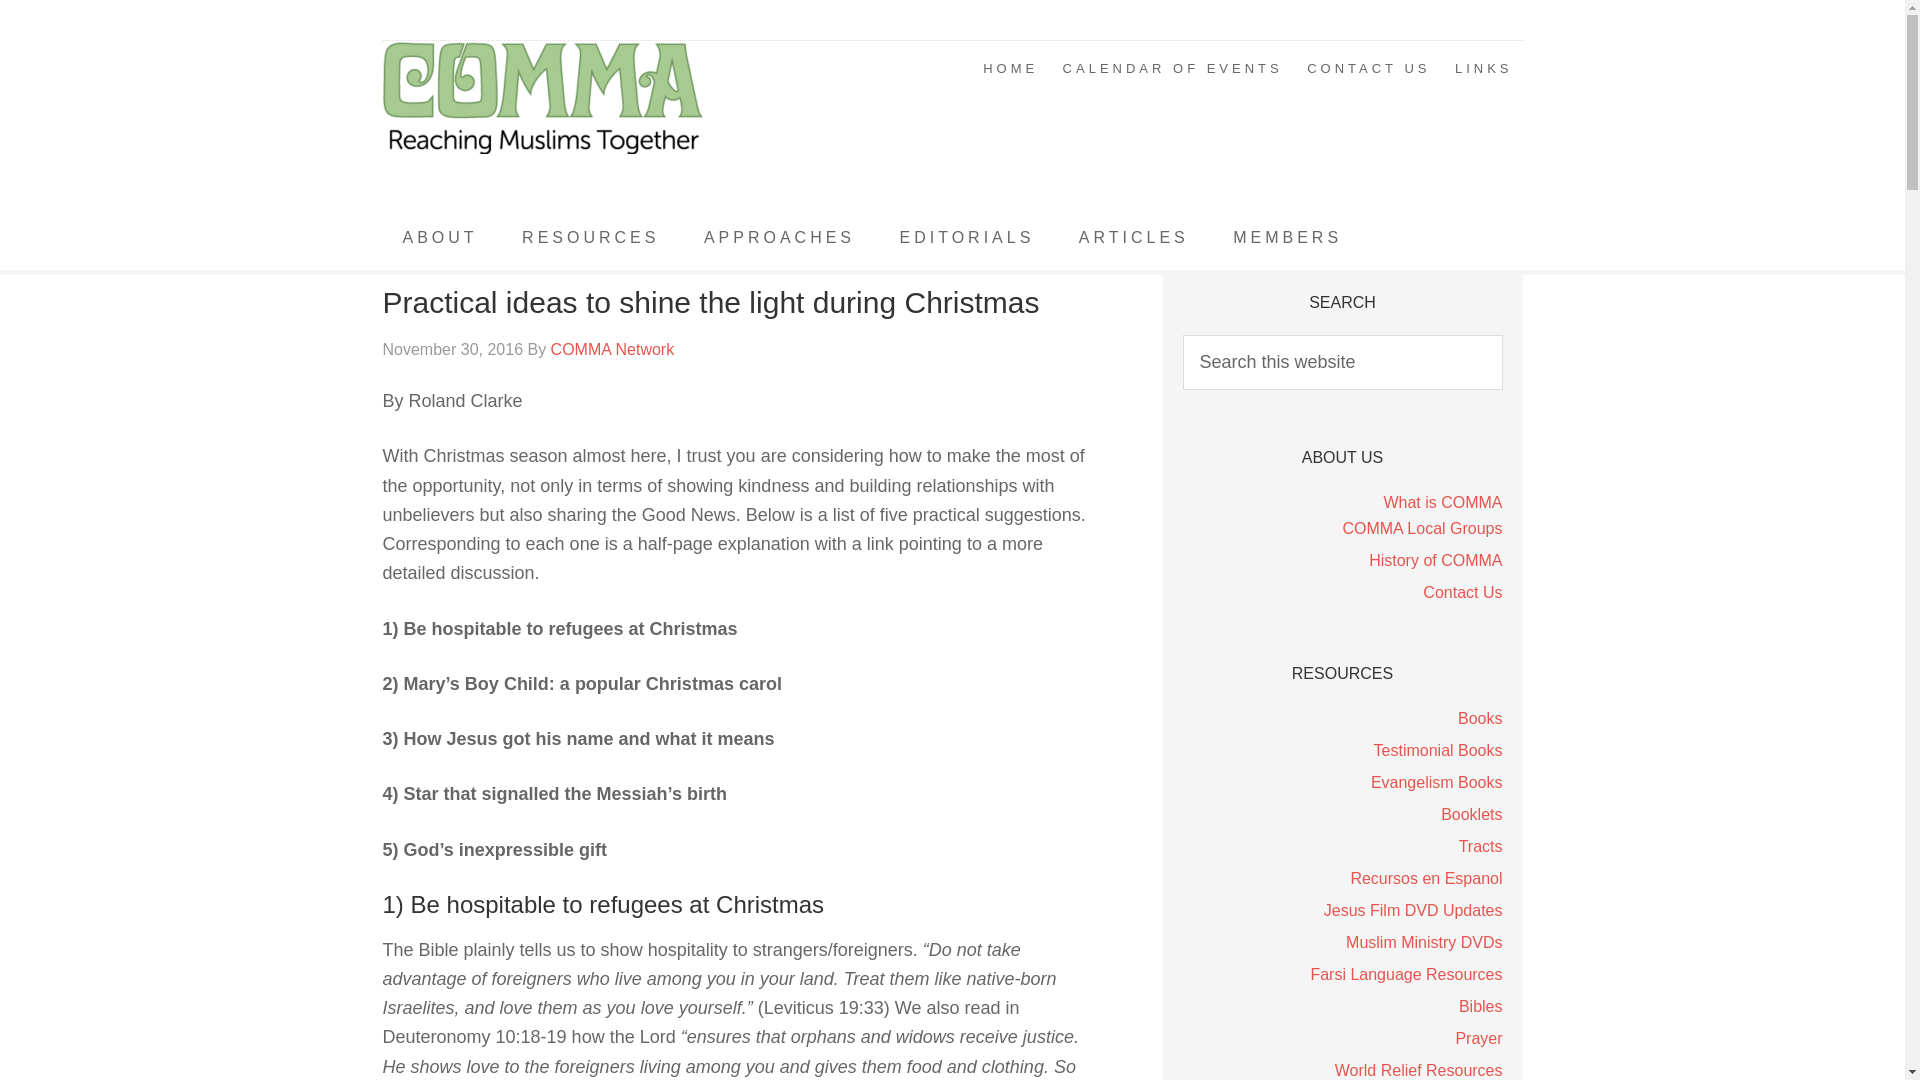 The image size is (1920, 1080). I want to click on ABOUT, so click(440, 238).